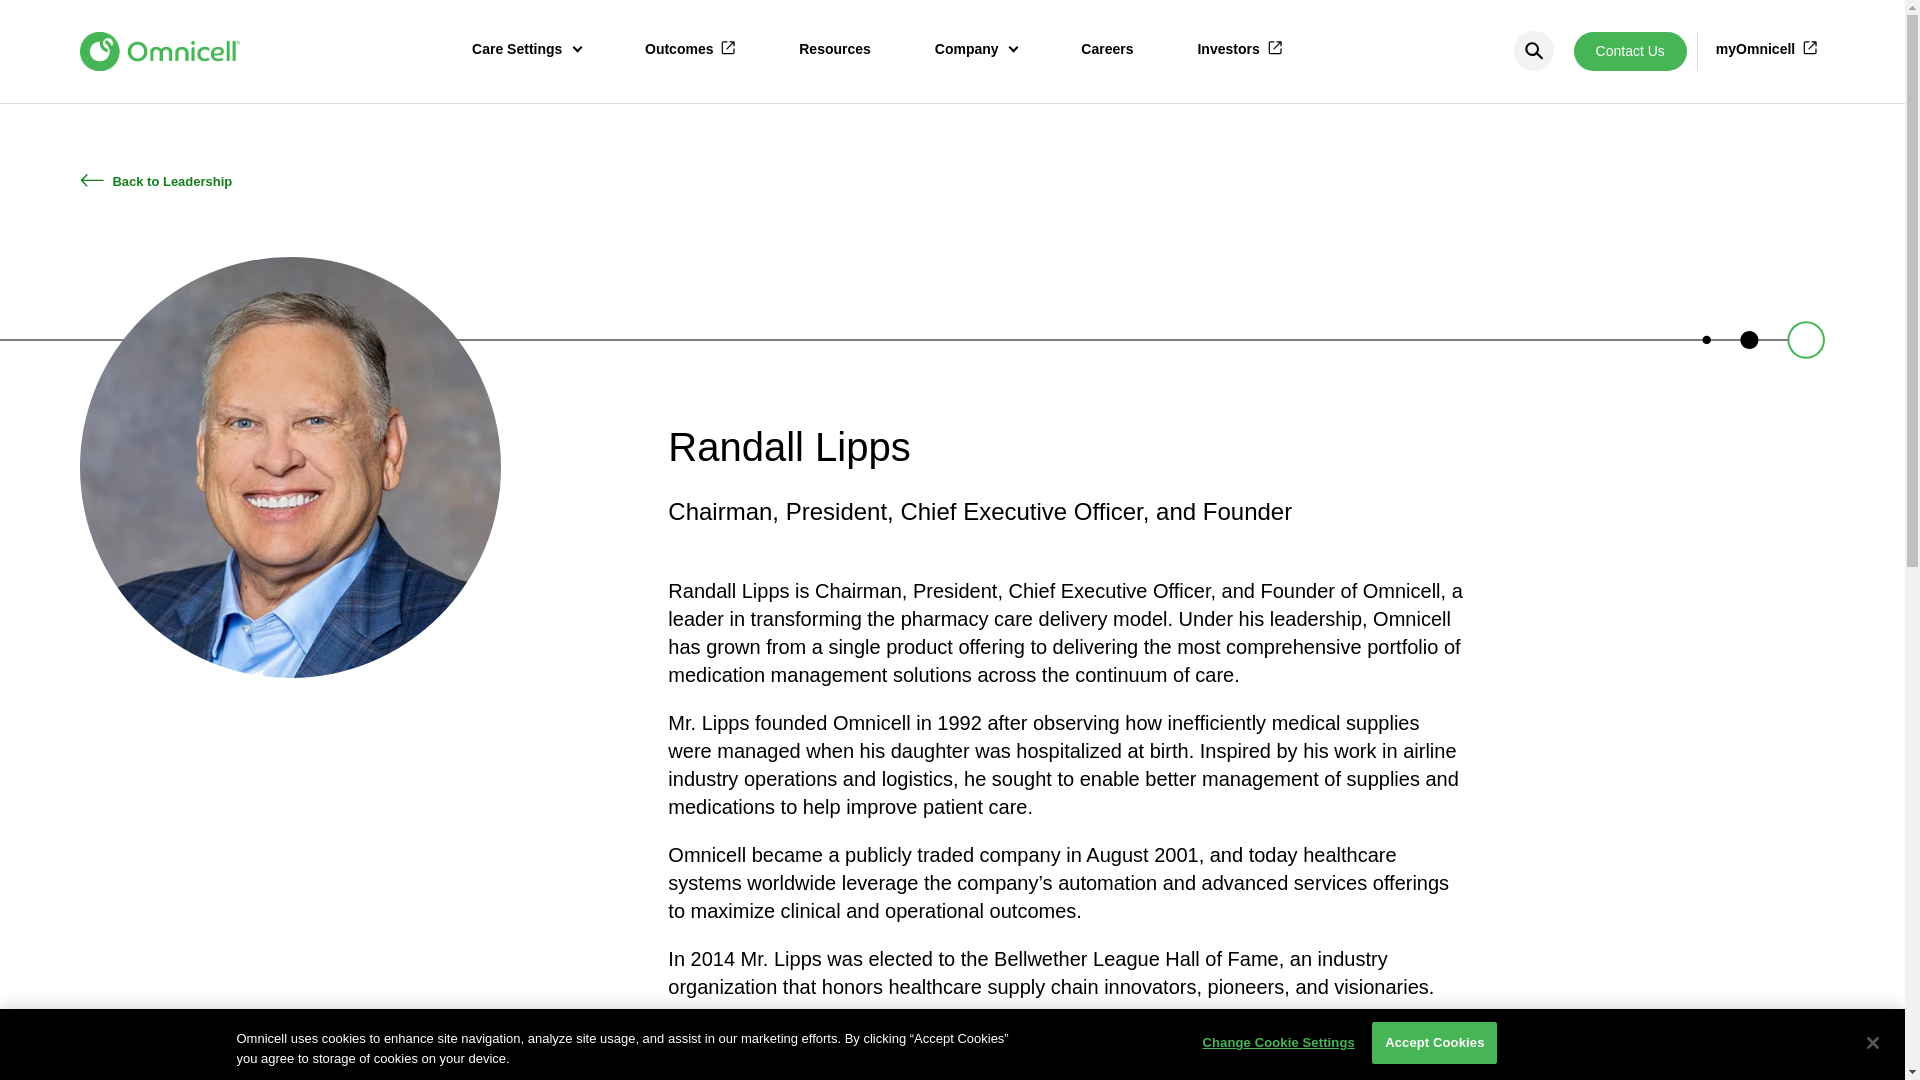  I want to click on Outcomes, so click(690, 51).